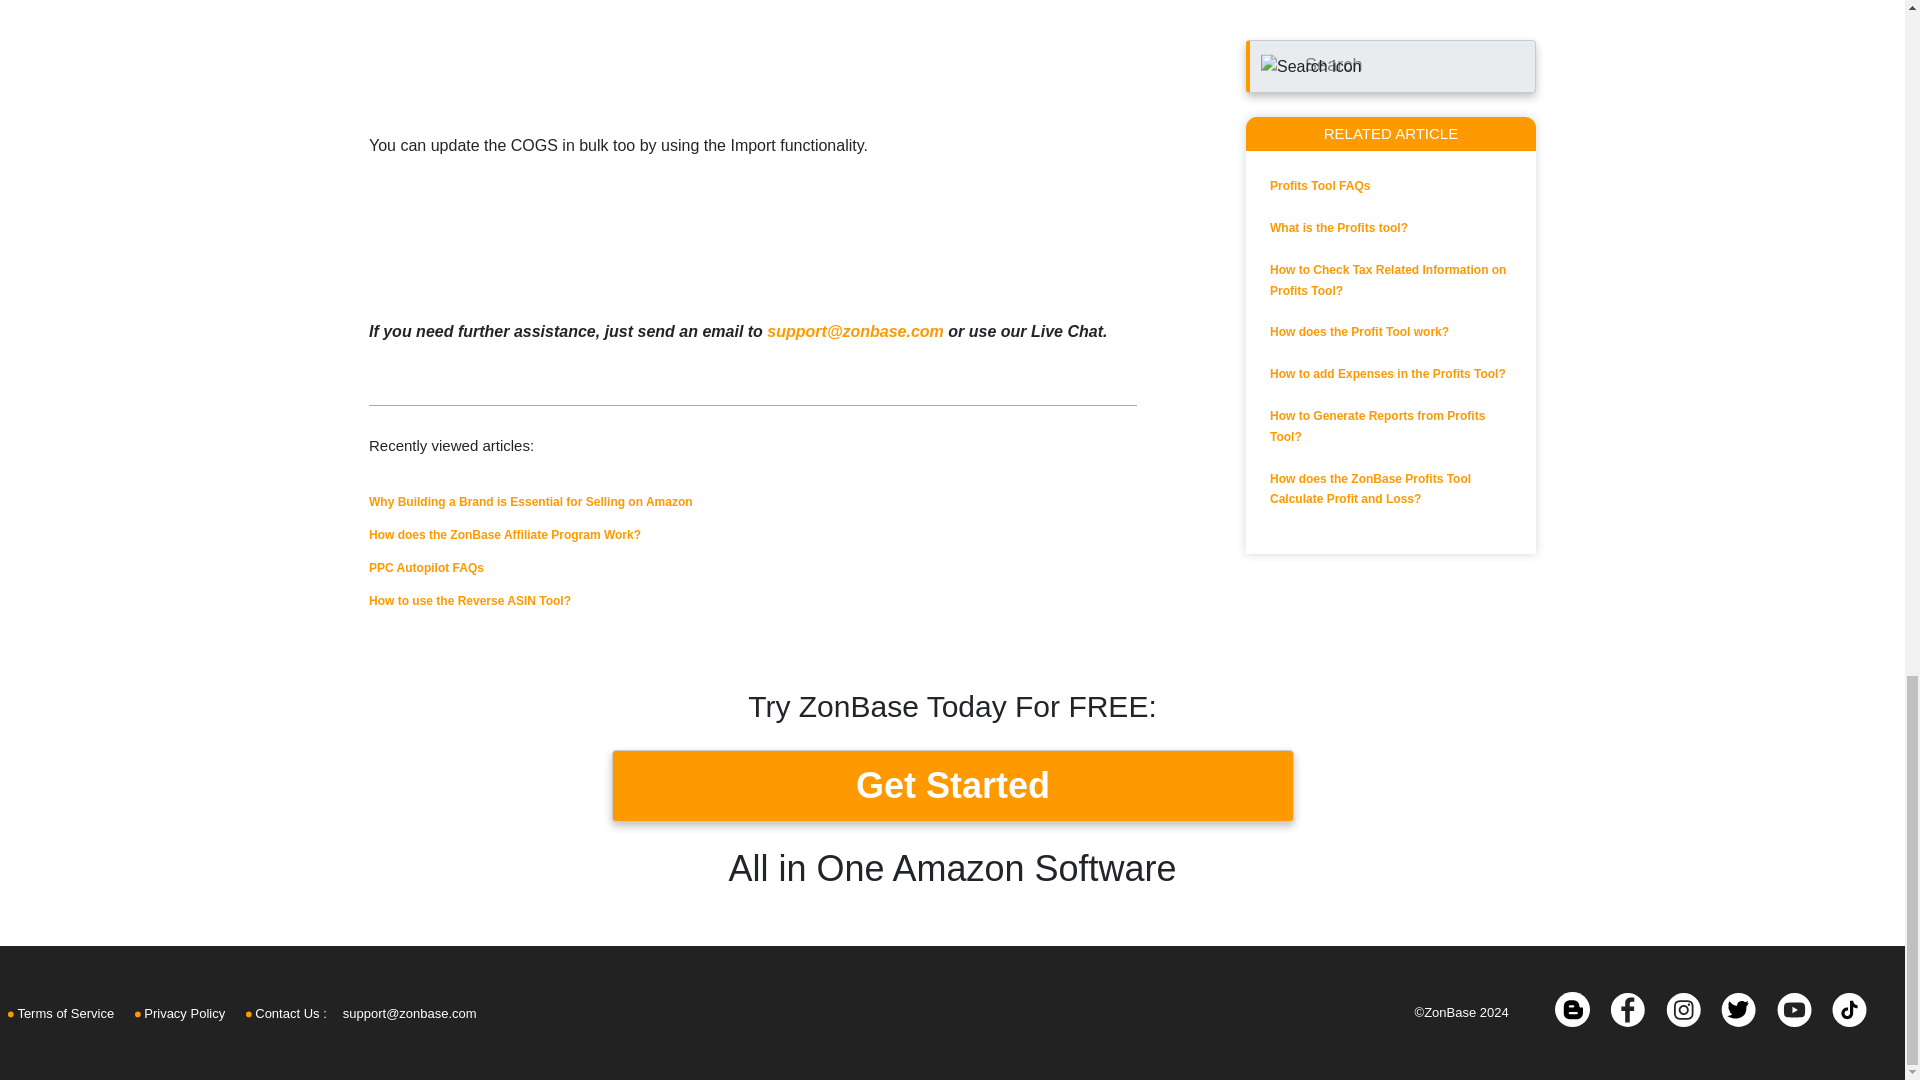 The height and width of the screenshot is (1080, 1920). I want to click on PPC Autopilot FAQs, so click(426, 567).